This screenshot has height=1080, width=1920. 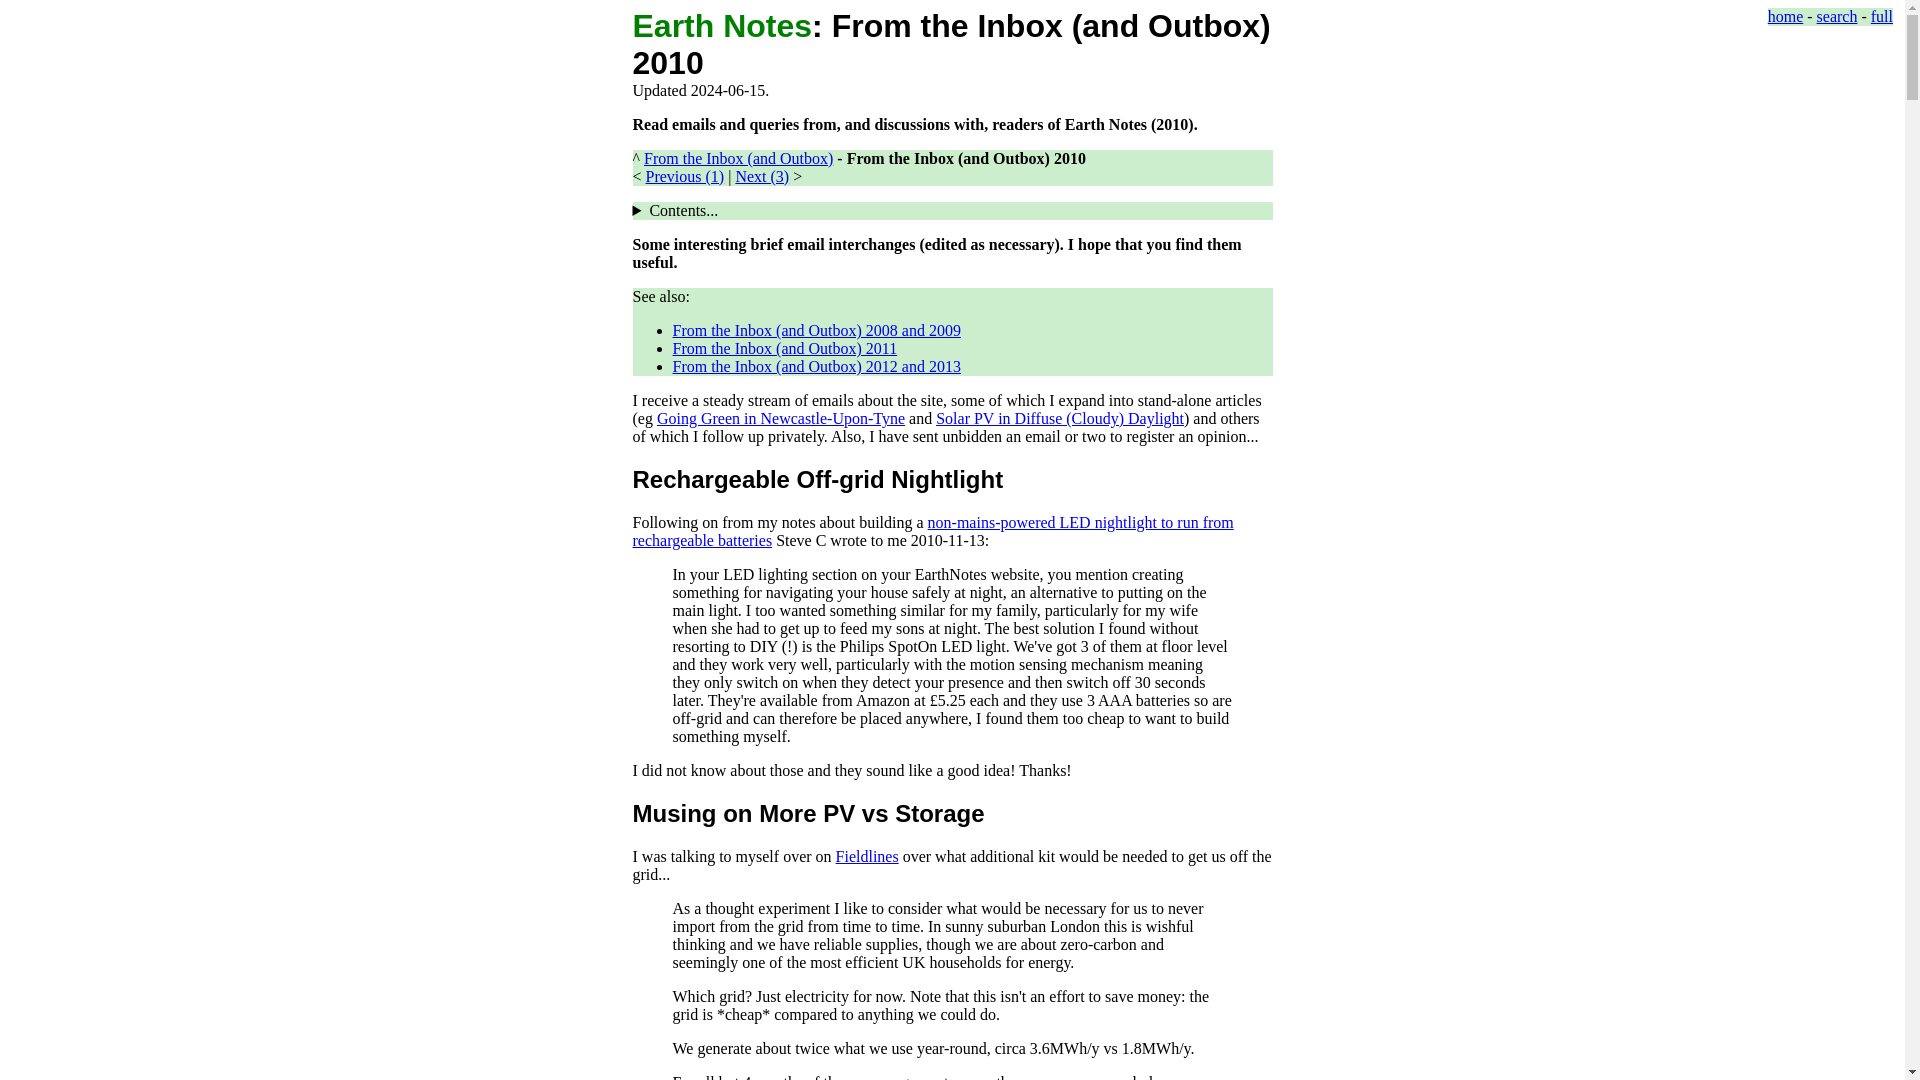 What do you see at coordinates (866, 856) in the screenshot?
I see `Fieldlines` at bounding box center [866, 856].